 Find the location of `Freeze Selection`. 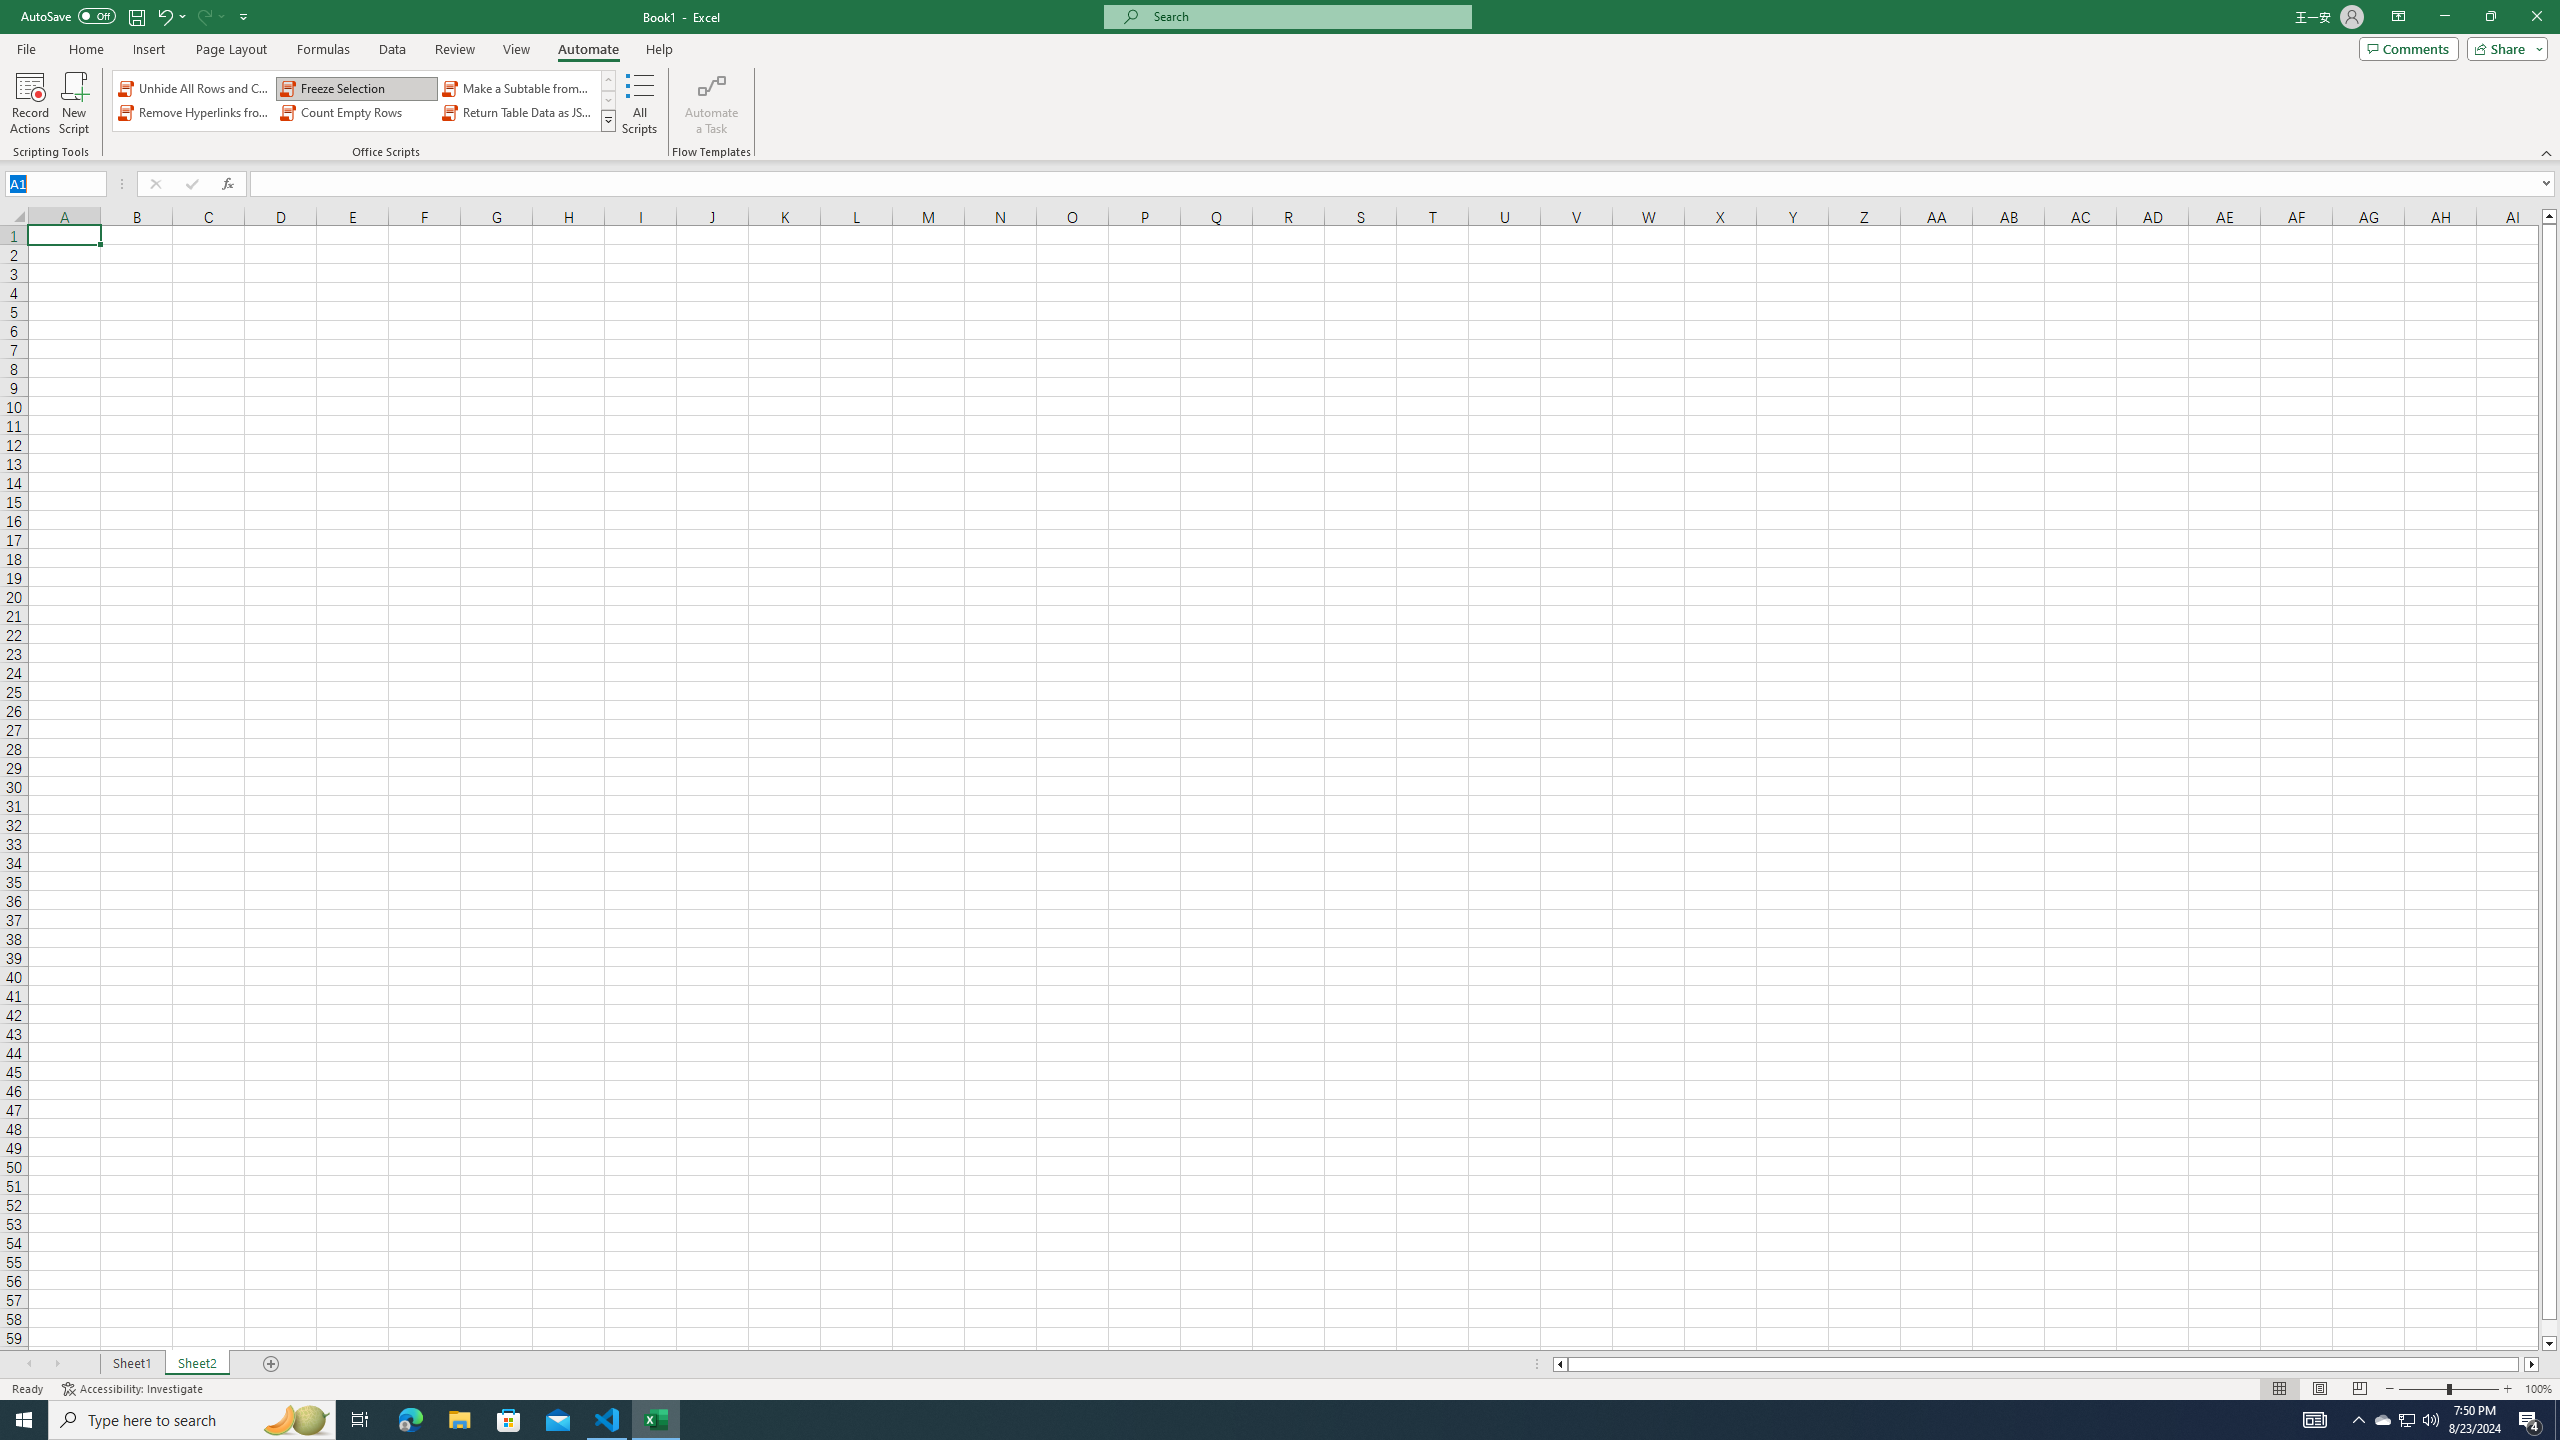

Freeze Selection is located at coordinates (356, 88).